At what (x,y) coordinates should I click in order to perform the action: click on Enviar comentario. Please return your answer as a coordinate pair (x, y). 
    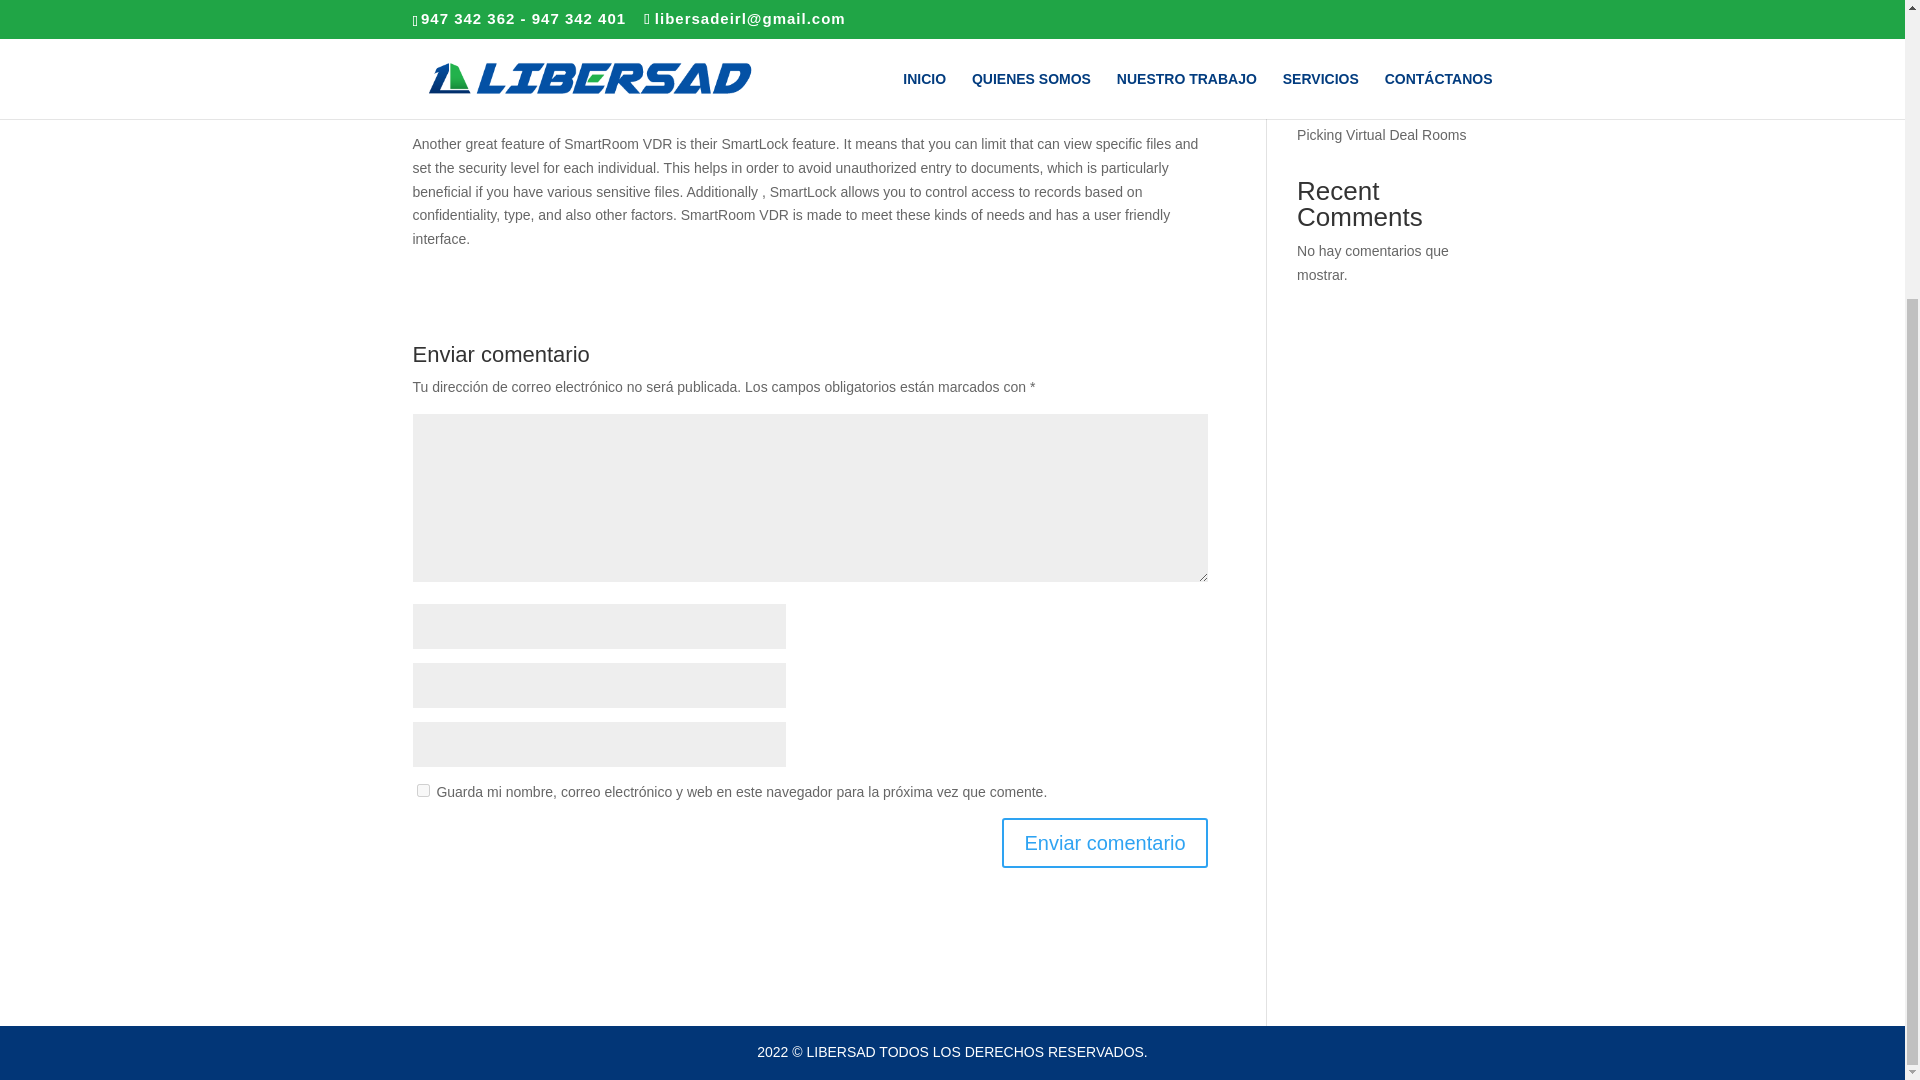
    Looking at the image, I should click on (1104, 842).